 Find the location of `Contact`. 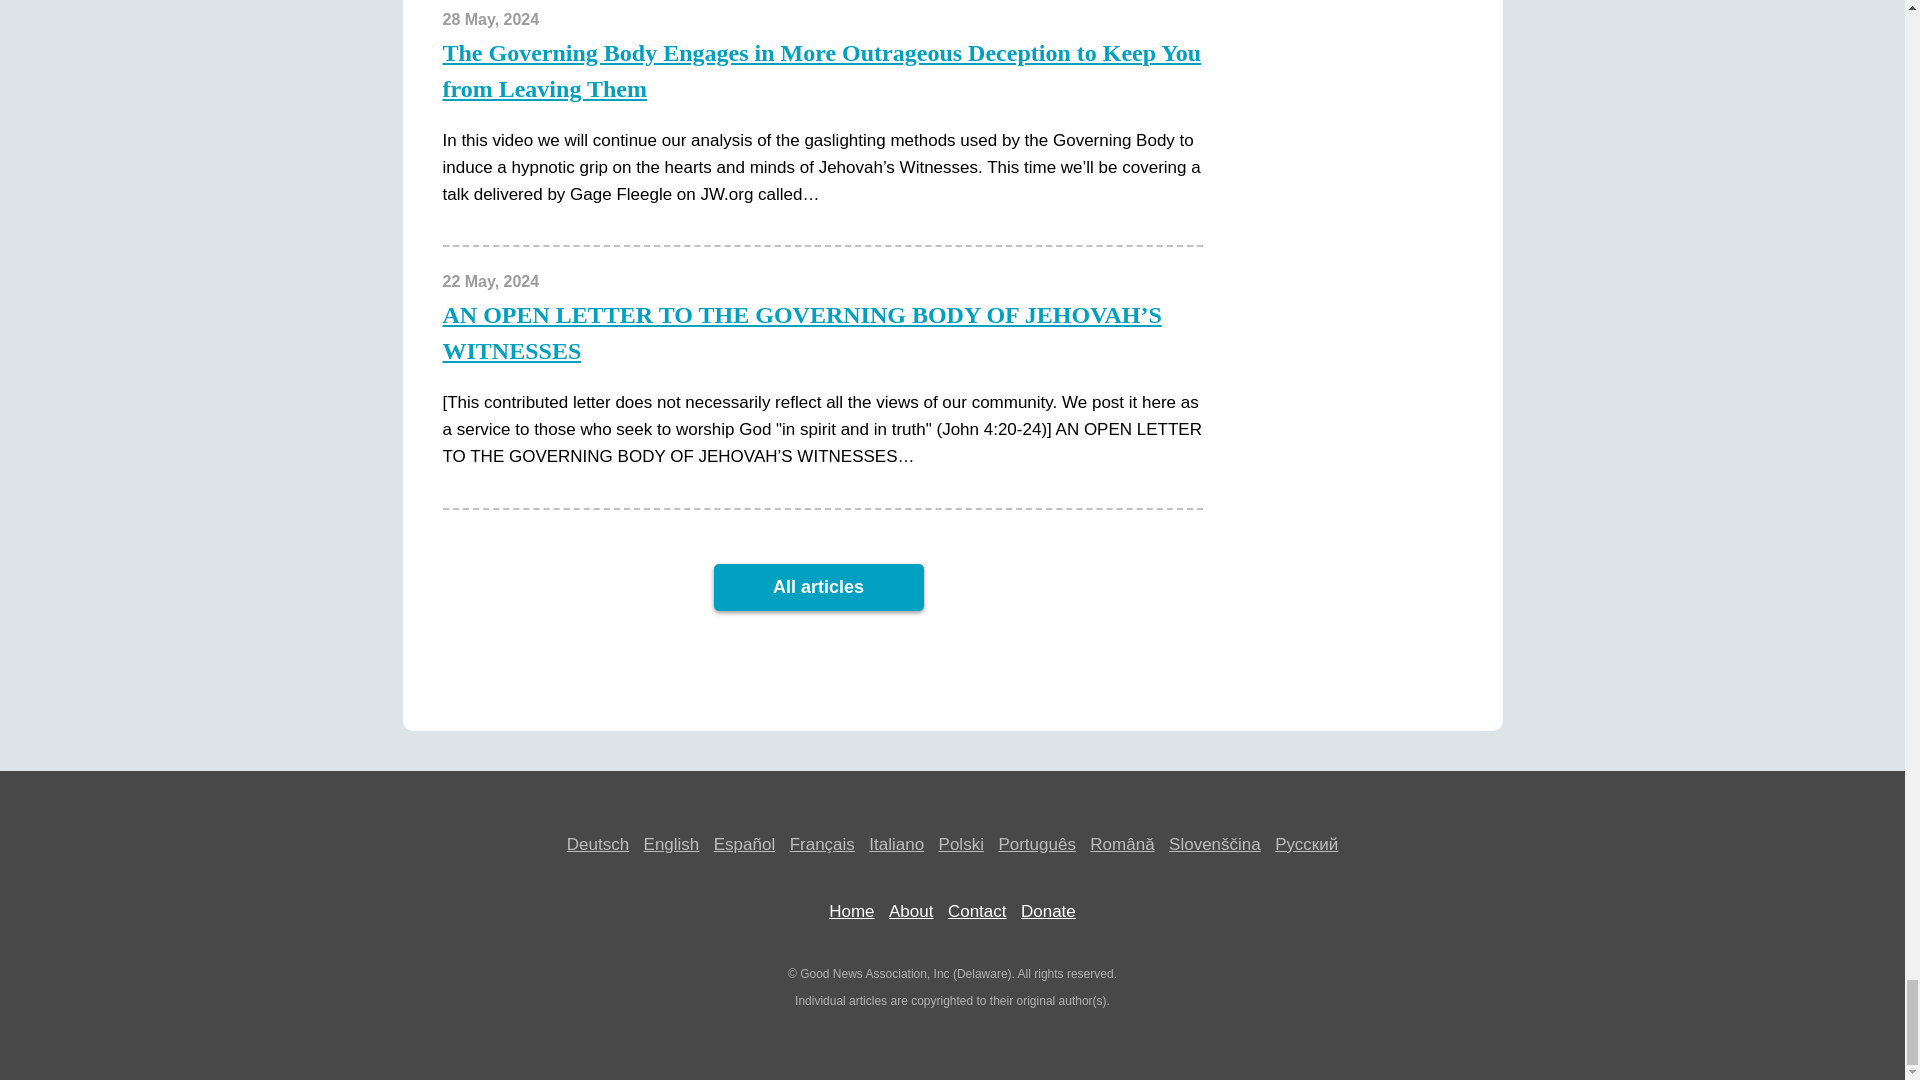

Contact is located at coordinates (977, 911).